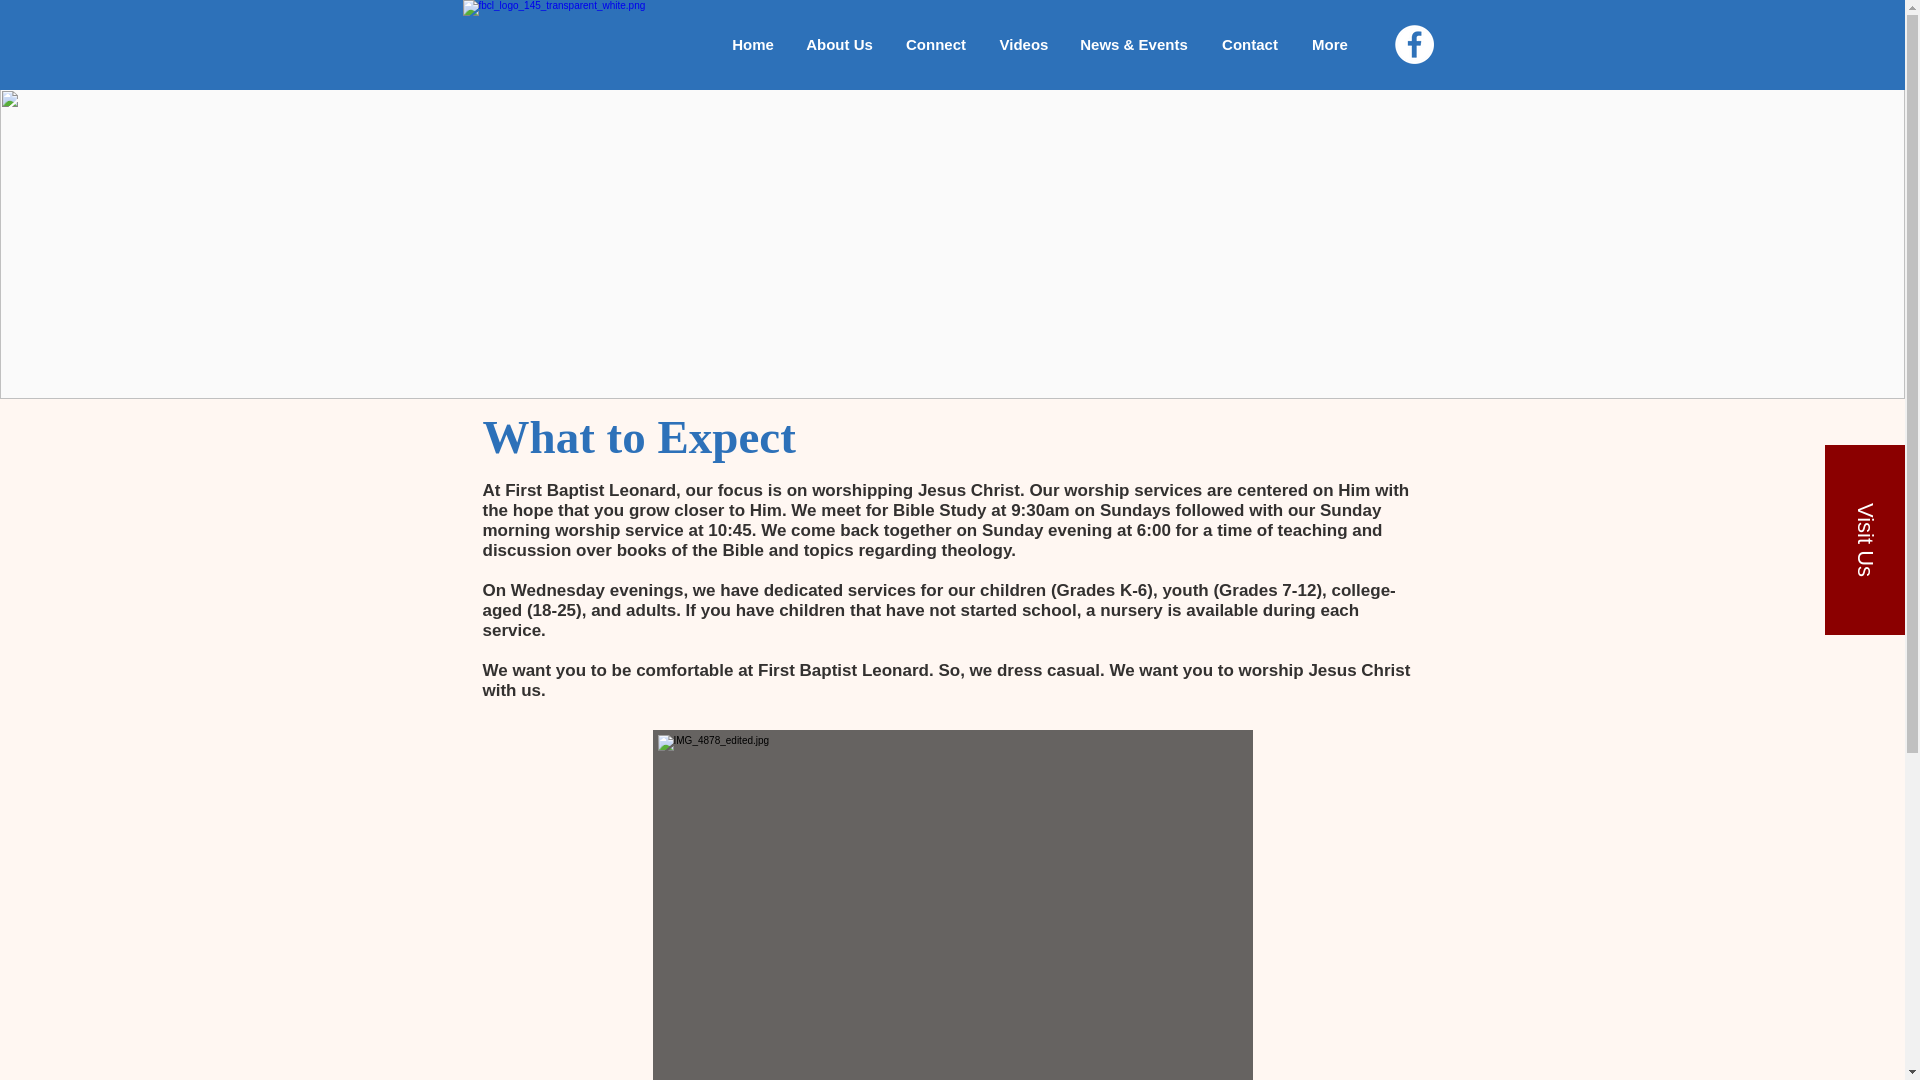 The height and width of the screenshot is (1080, 1920). Describe the element at coordinates (1250, 44) in the screenshot. I see `Contact` at that location.